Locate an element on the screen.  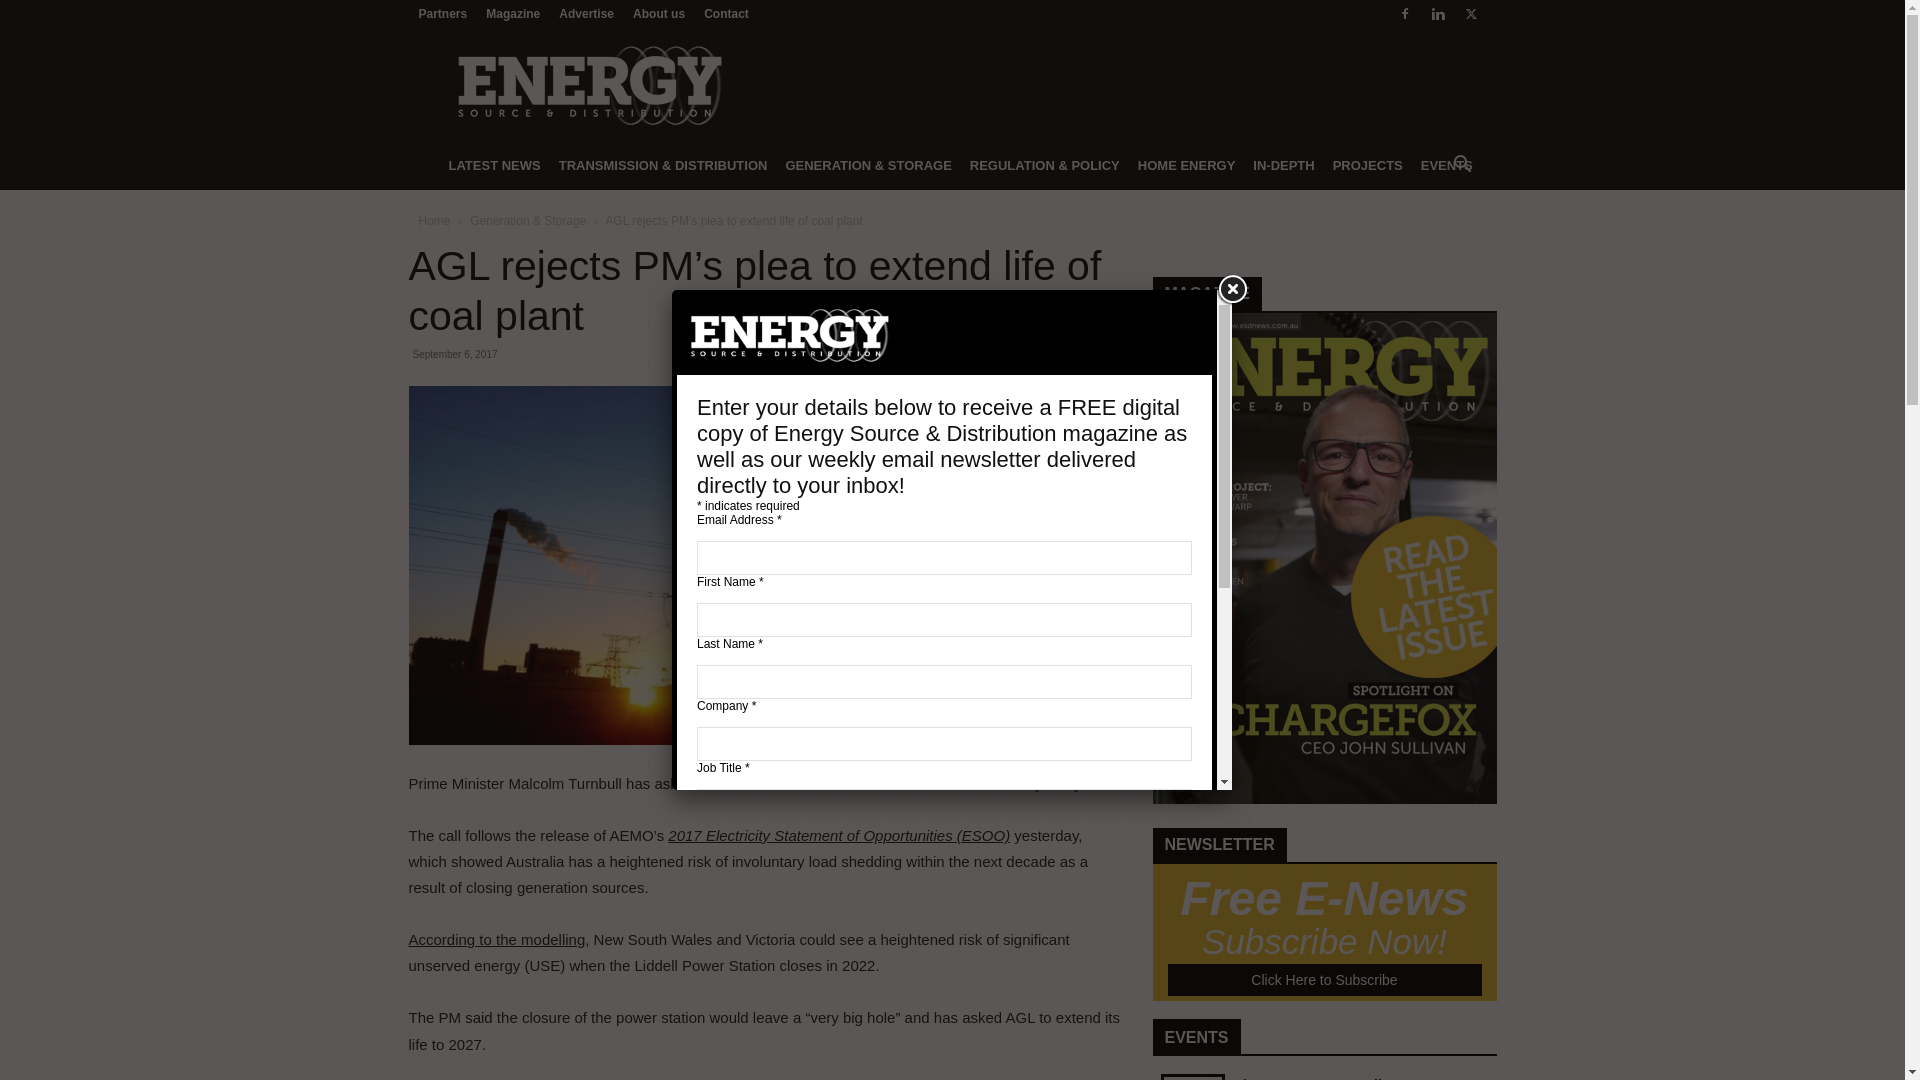
About us is located at coordinates (659, 14).